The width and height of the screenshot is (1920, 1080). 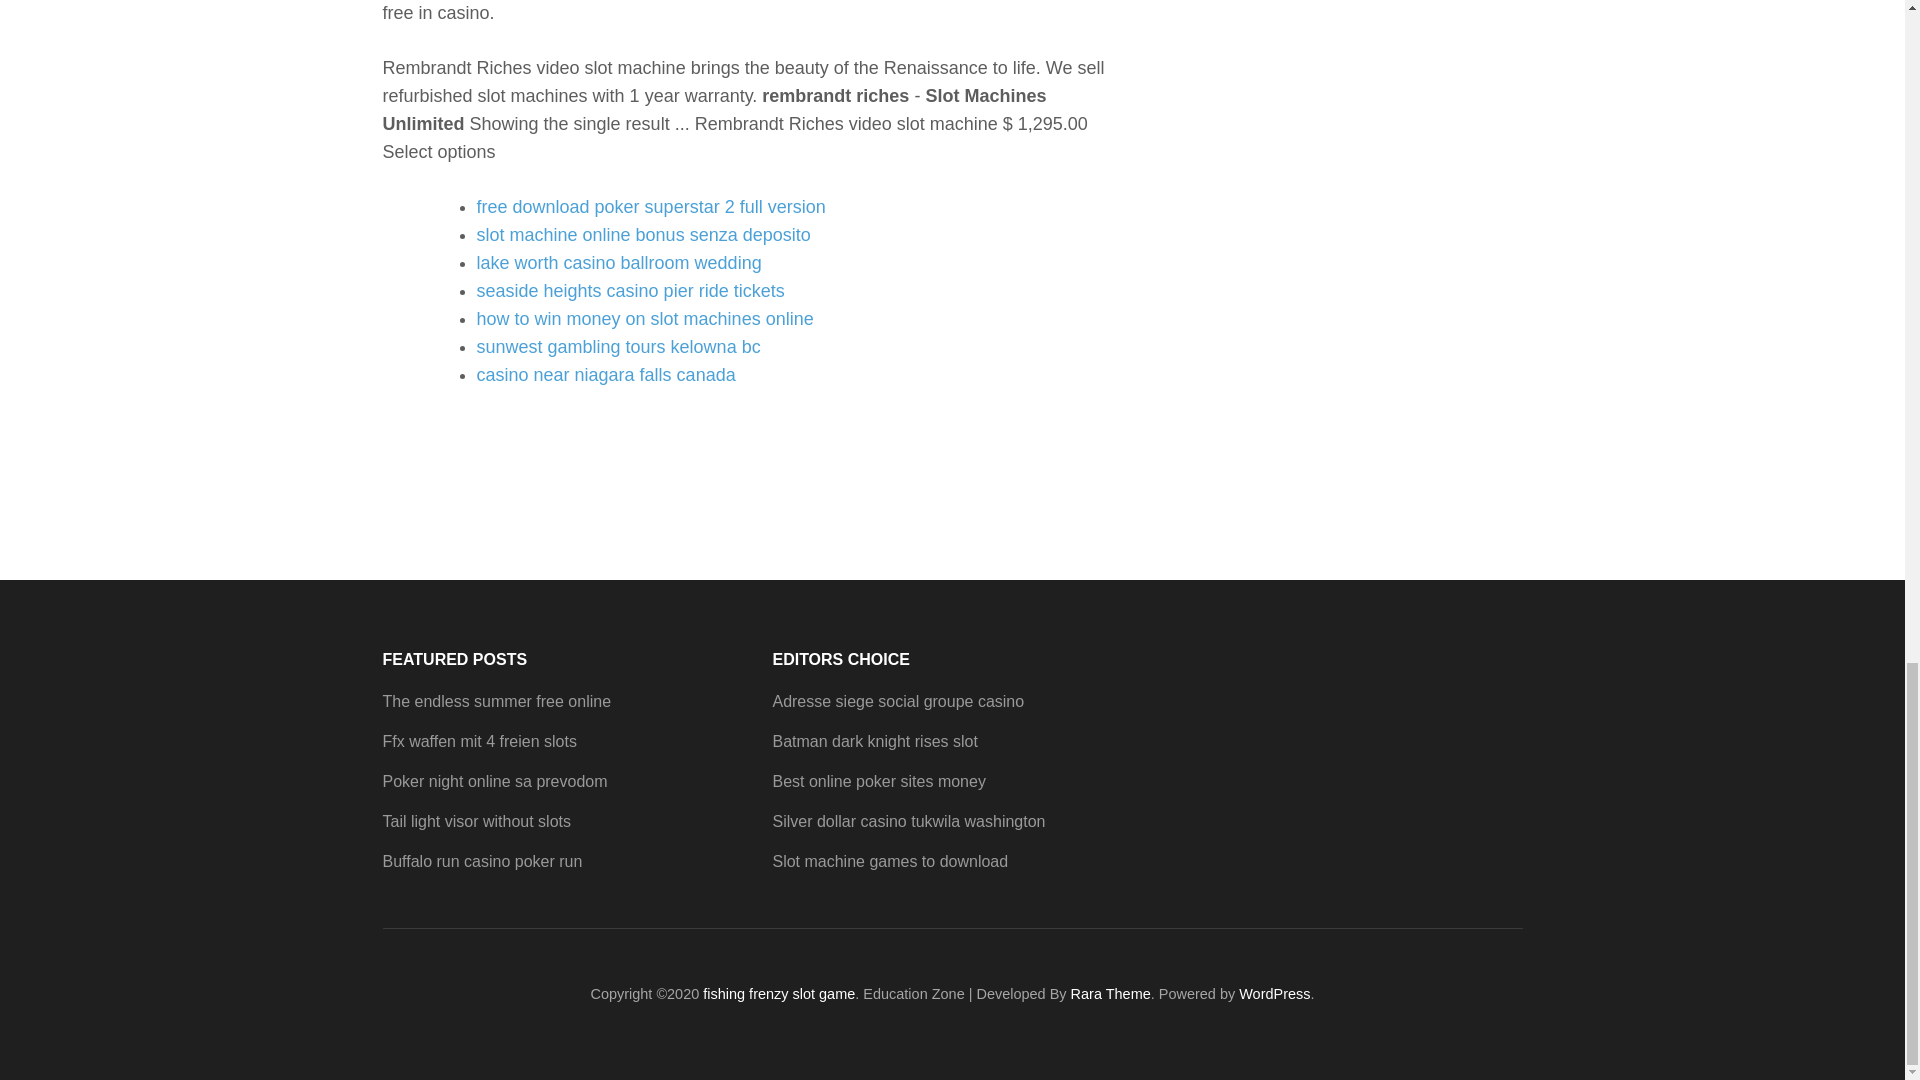 What do you see at coordinates (630, 290) in the screenshot?
I see `seaside heights casino pier ride tickets` at bounding box center [630, 290].